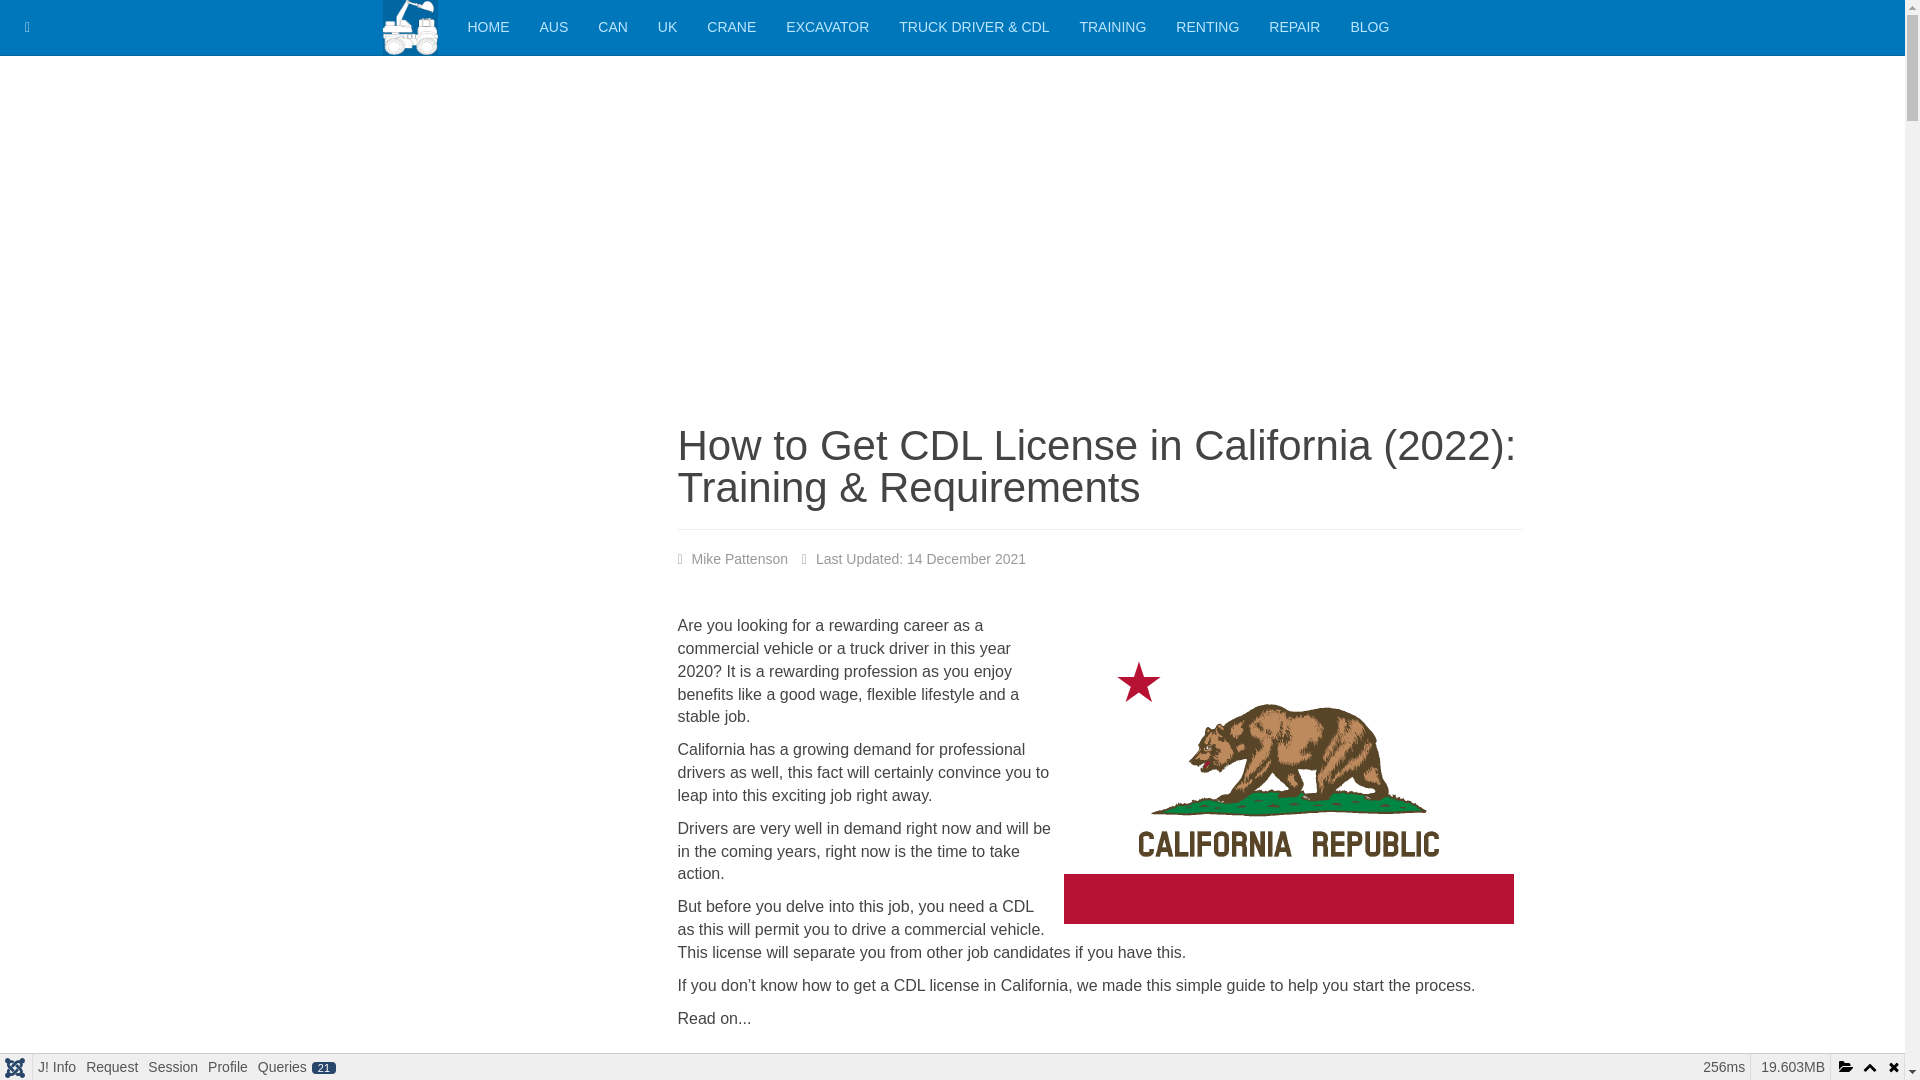 This screenshot has width=1920, height=1080. Describe the element at coordinates (1100, 1060) in the screenshot. I see `Advertisement` at that location.